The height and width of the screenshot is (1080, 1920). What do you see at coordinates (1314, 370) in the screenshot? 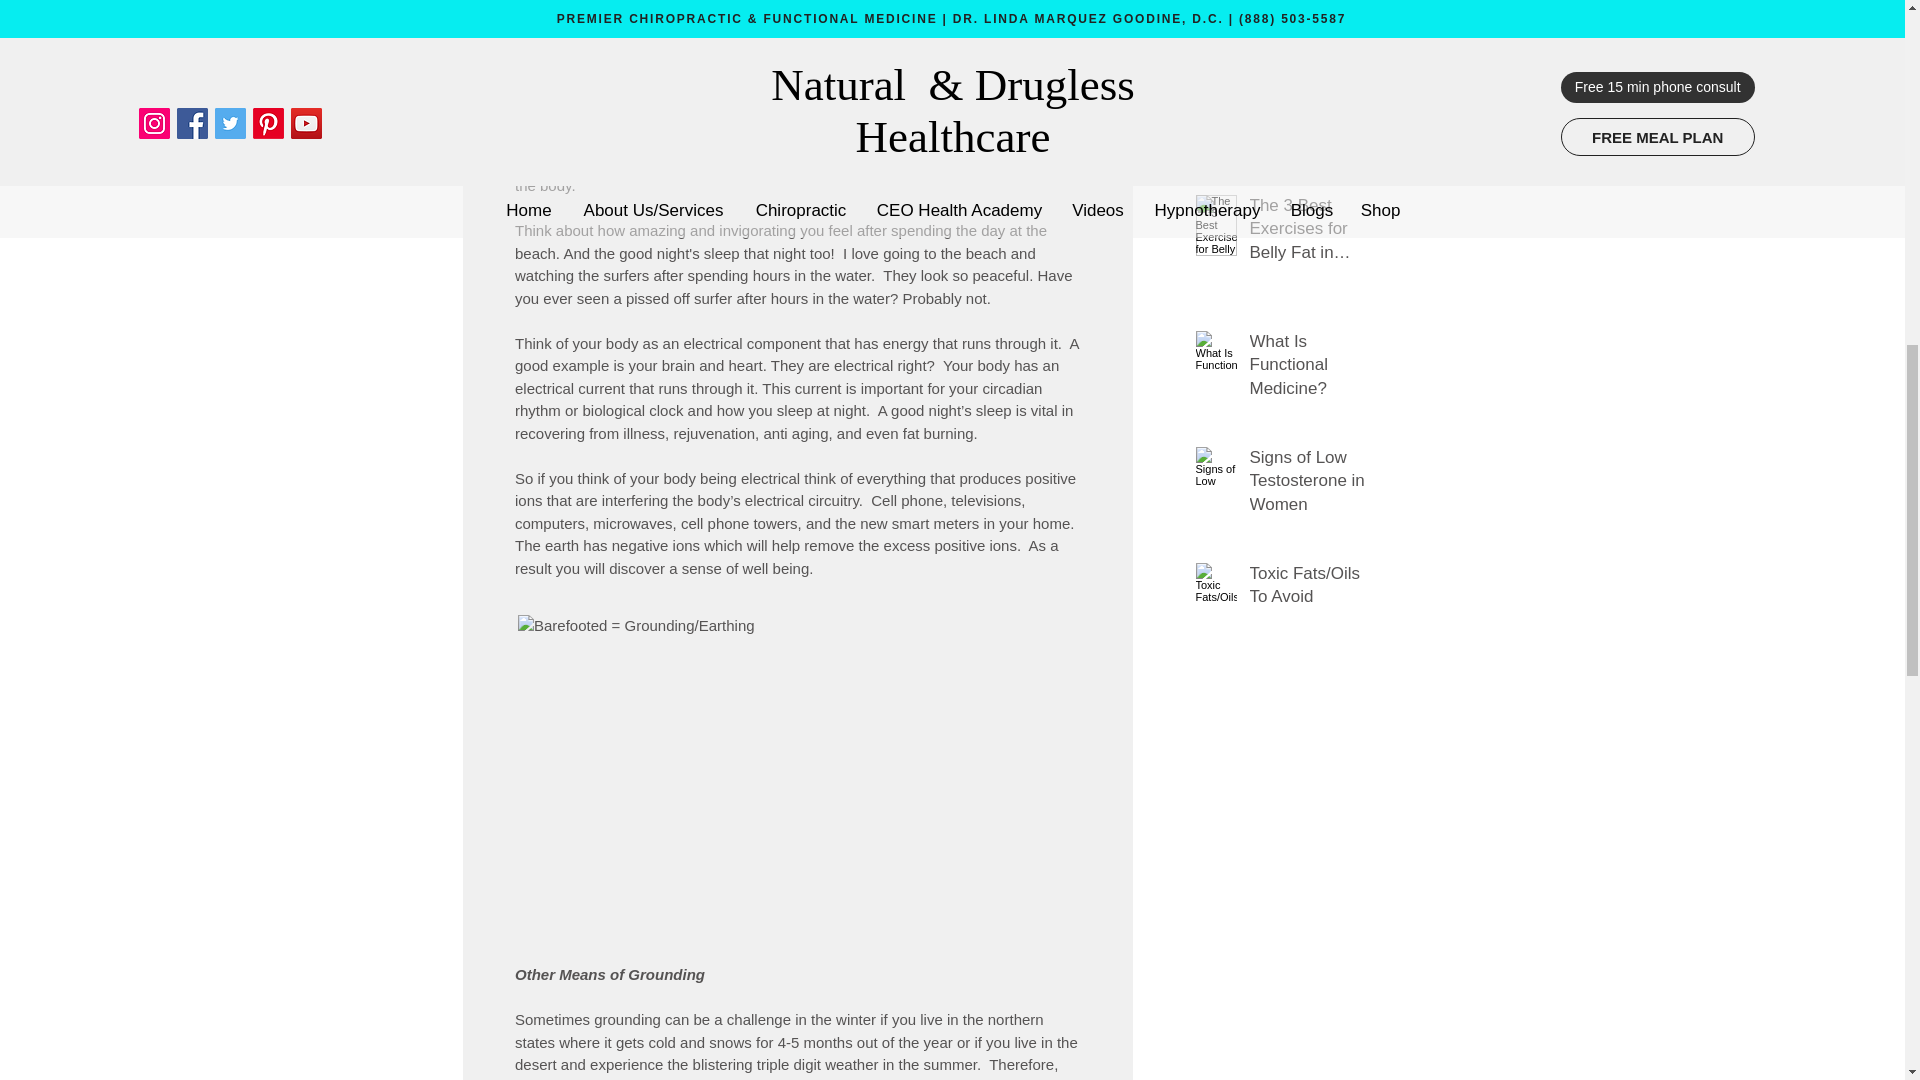
I see `What Is Functional Medicine?` at bounding box center [1314, 370].